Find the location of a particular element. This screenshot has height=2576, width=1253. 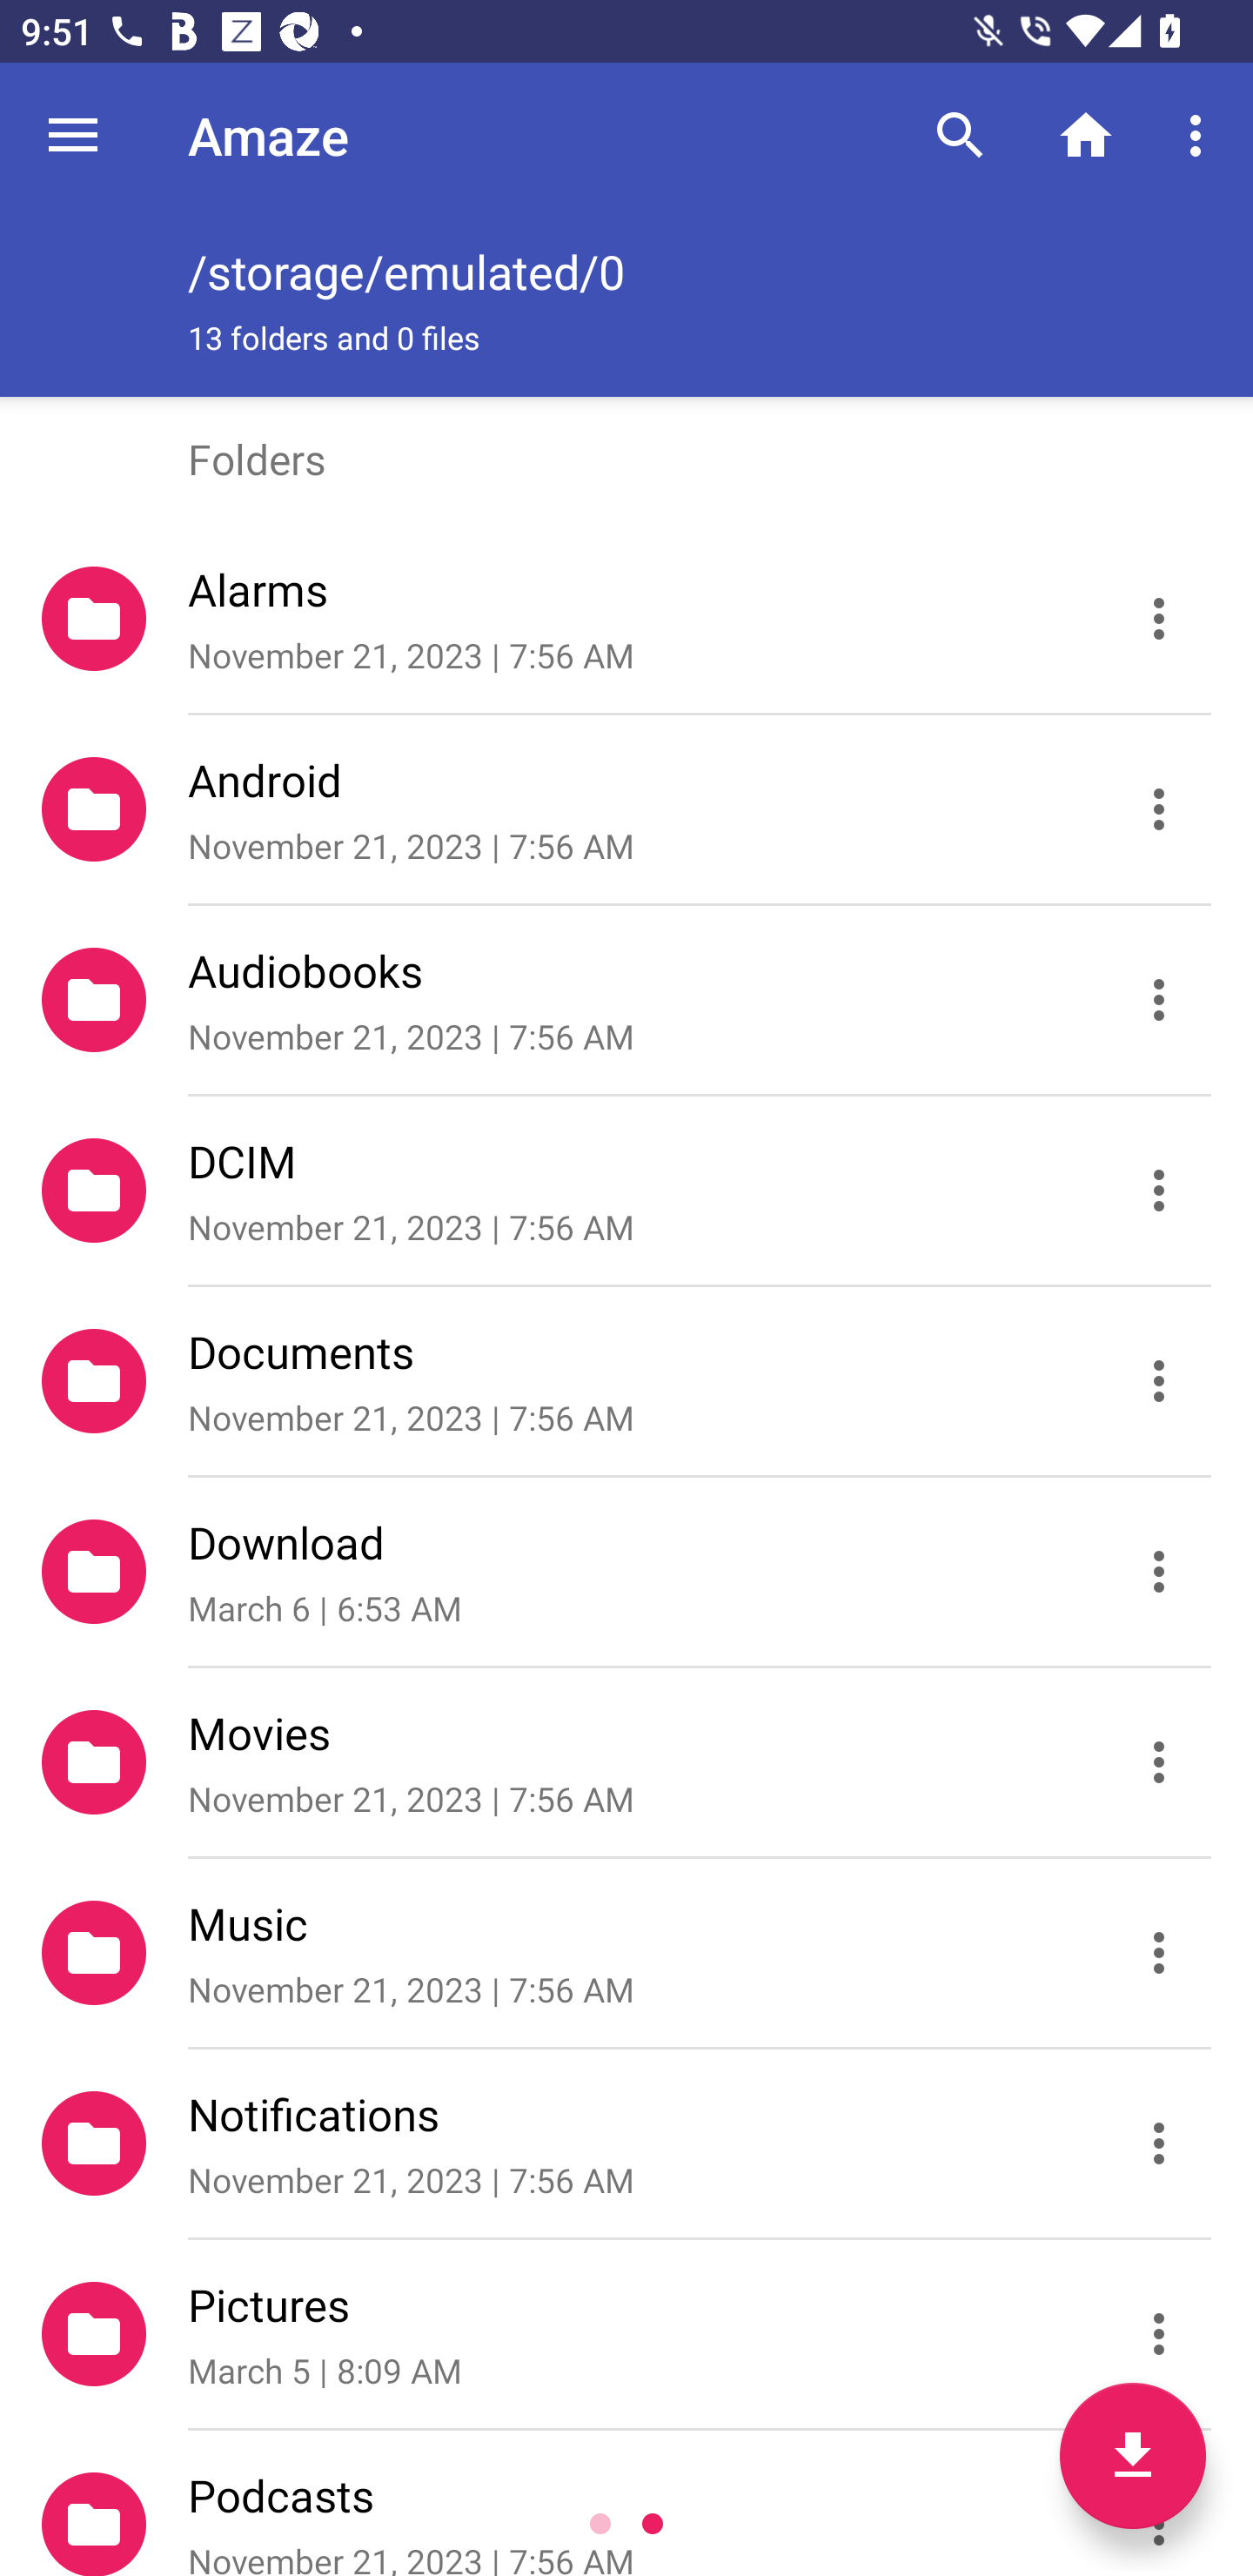

DCIM November 21, 2023 | 7:56 AM is located at coordinates (626, 1191).